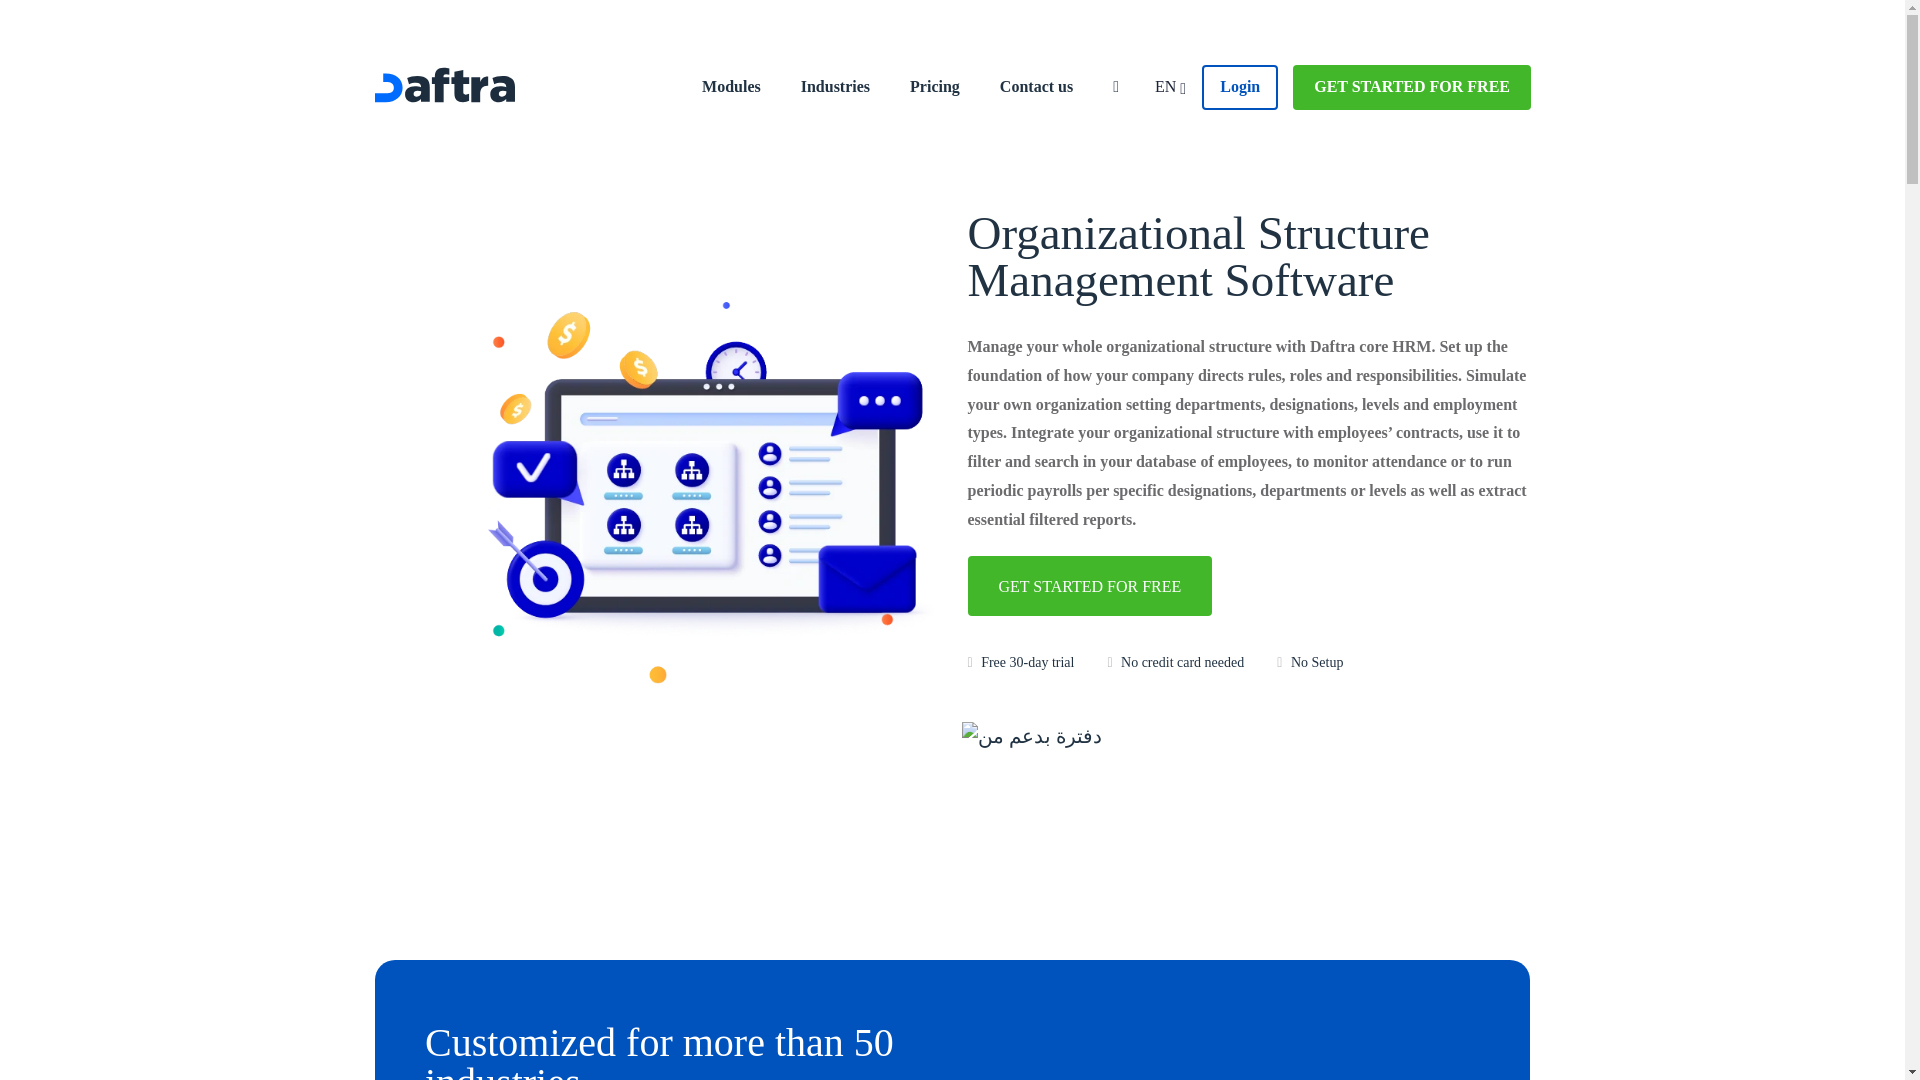 Image resolution: width=1920 pixels, height=1080 pixels. What do you see at coordinates (1411, 86) in the screenshot?
I see `GET STARTED FOR FREE` at bounding box center [1411, 86].